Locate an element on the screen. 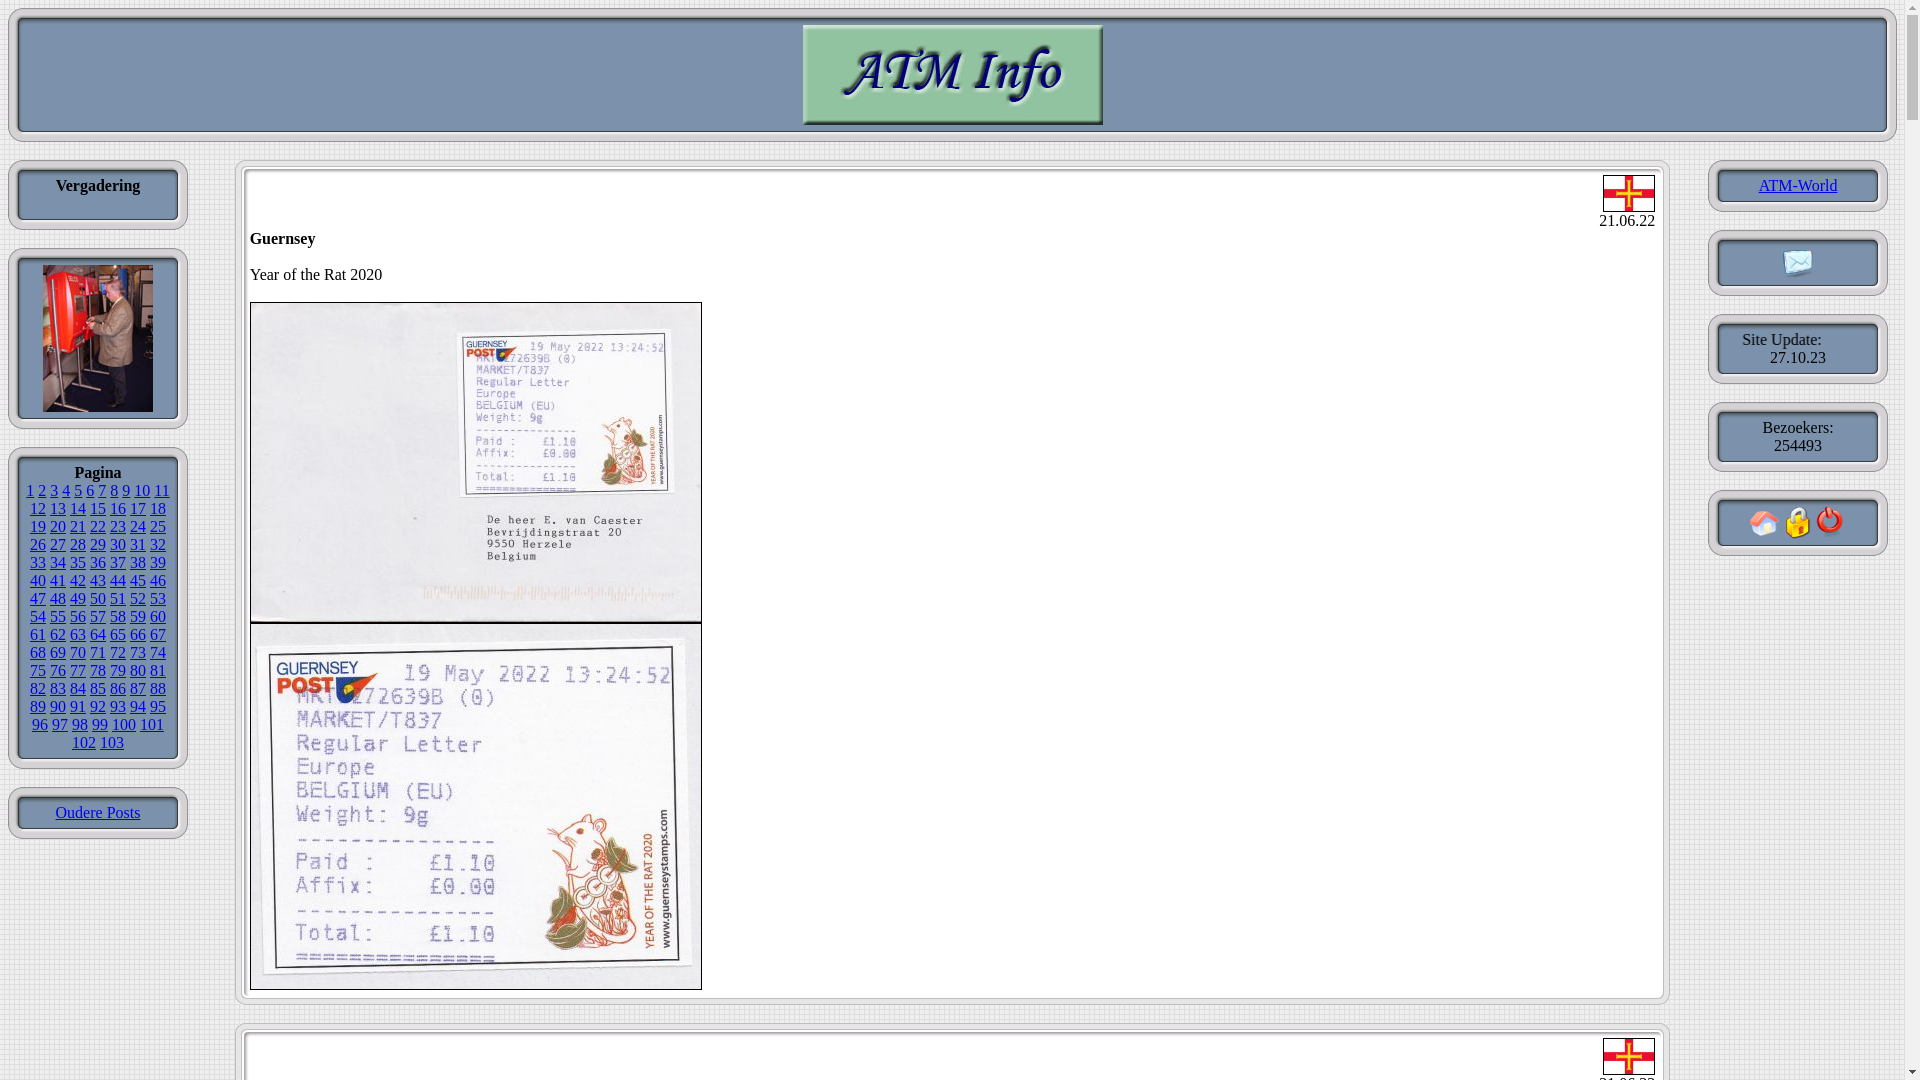 The width and height of the screenshot is (1920, 1080). 38 is located at coordinates (138, 562).